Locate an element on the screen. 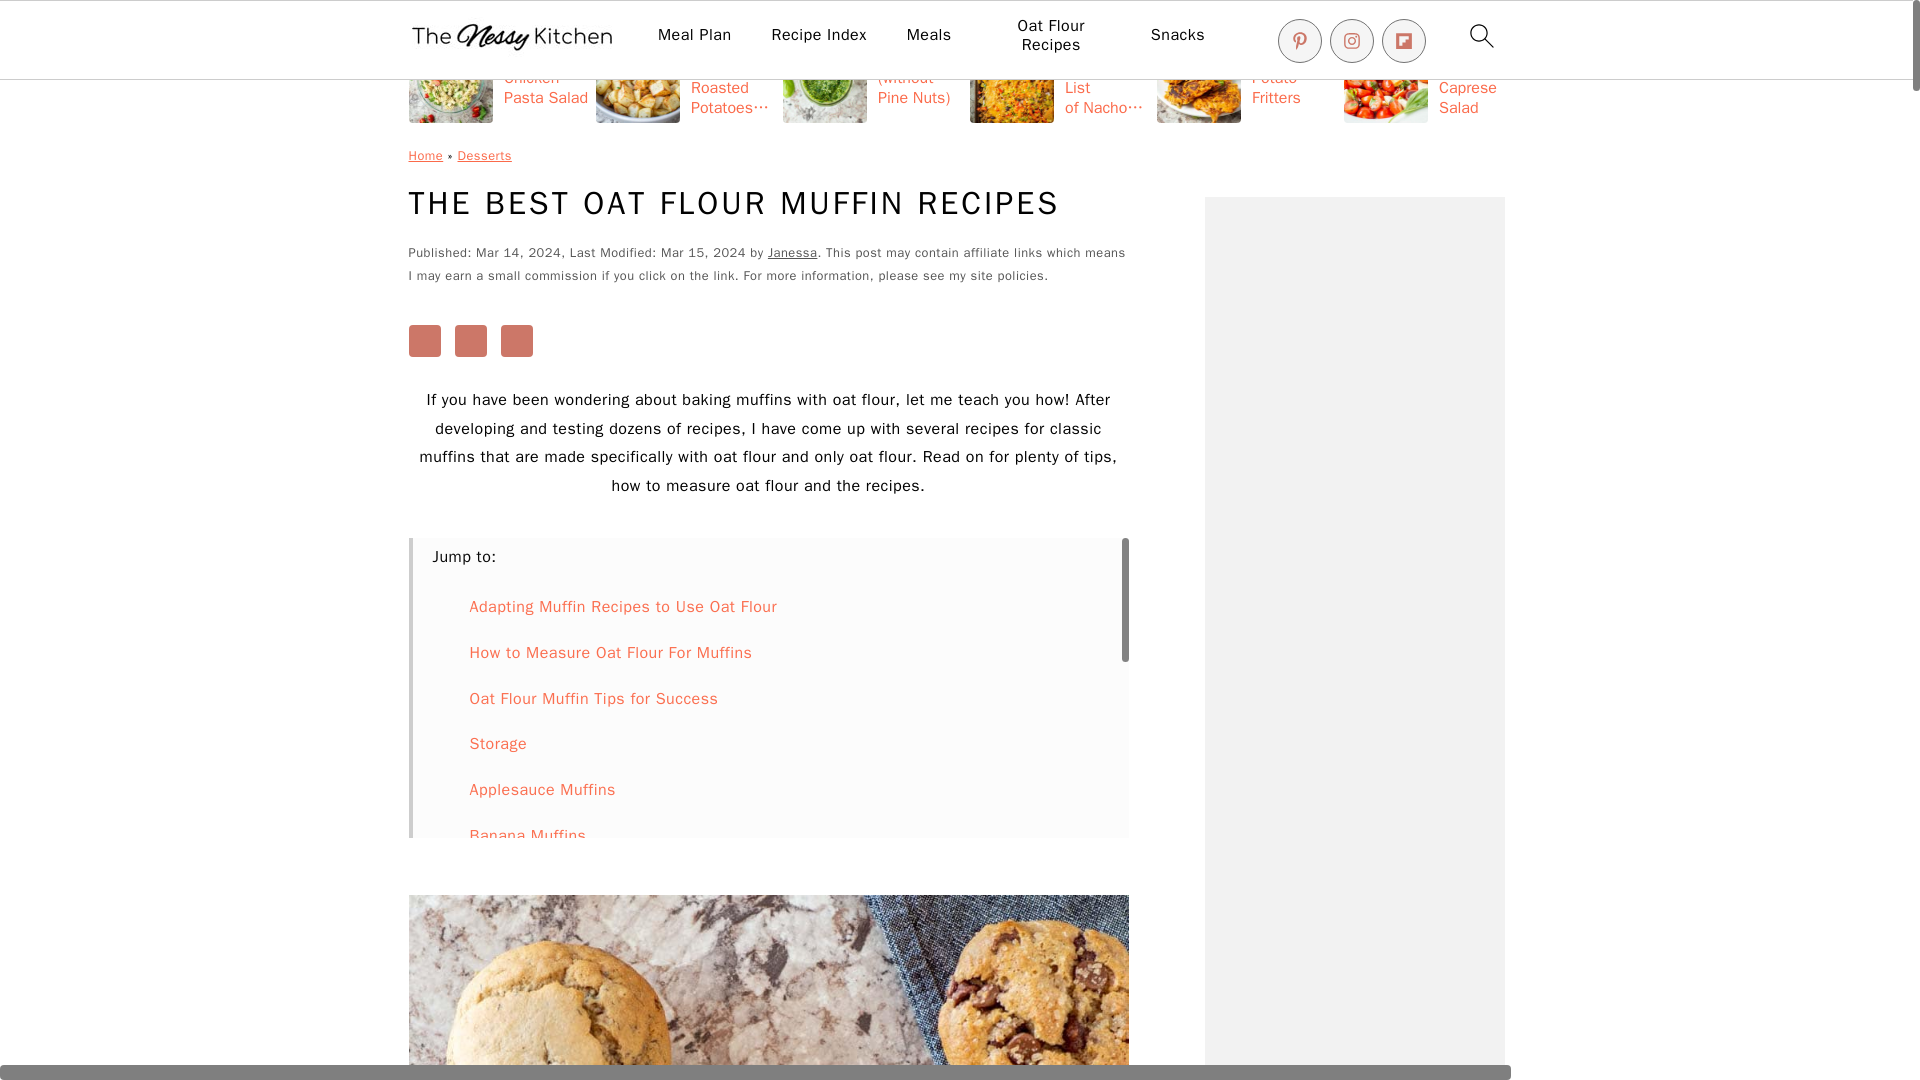 This screenshot has width=1920, height=1080. Oat Flour Recipes is located at coordinates (1052, 36).